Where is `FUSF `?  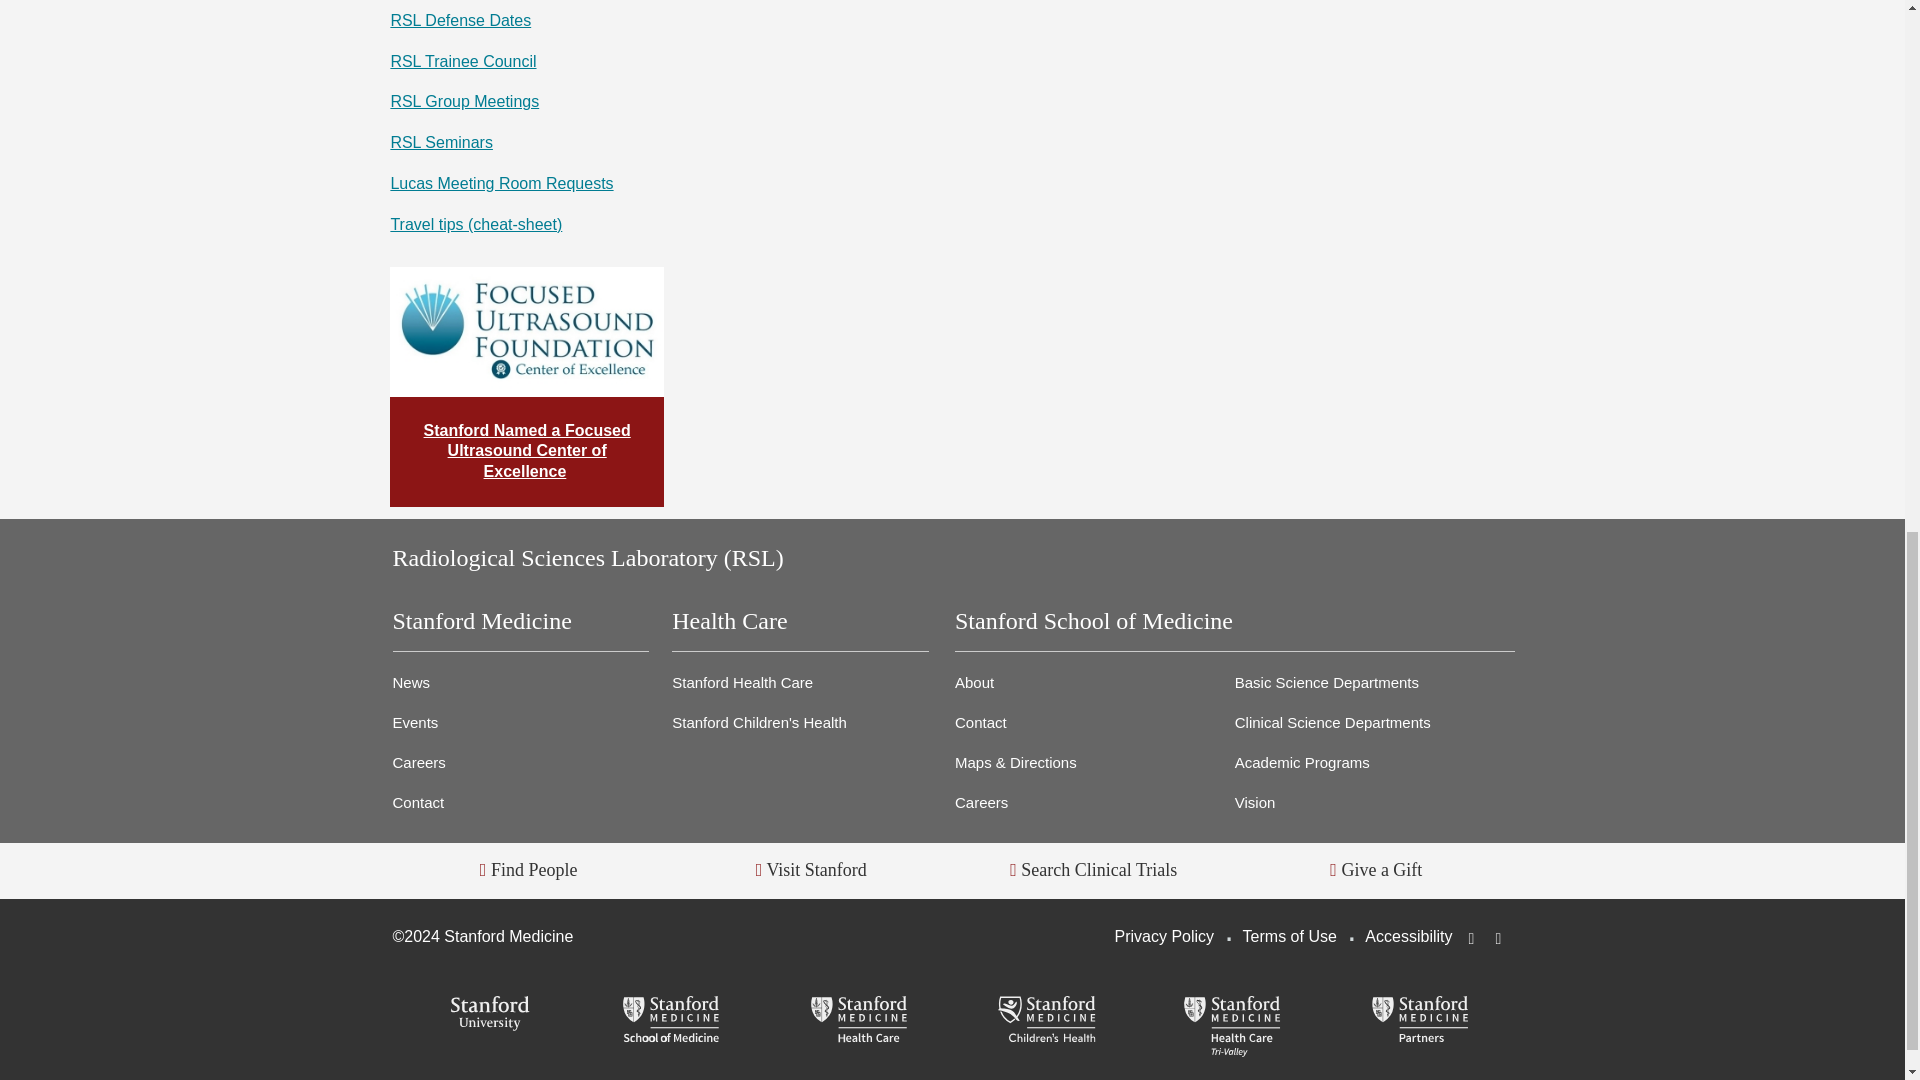 FUSF  is located at coordinates (526, 332).